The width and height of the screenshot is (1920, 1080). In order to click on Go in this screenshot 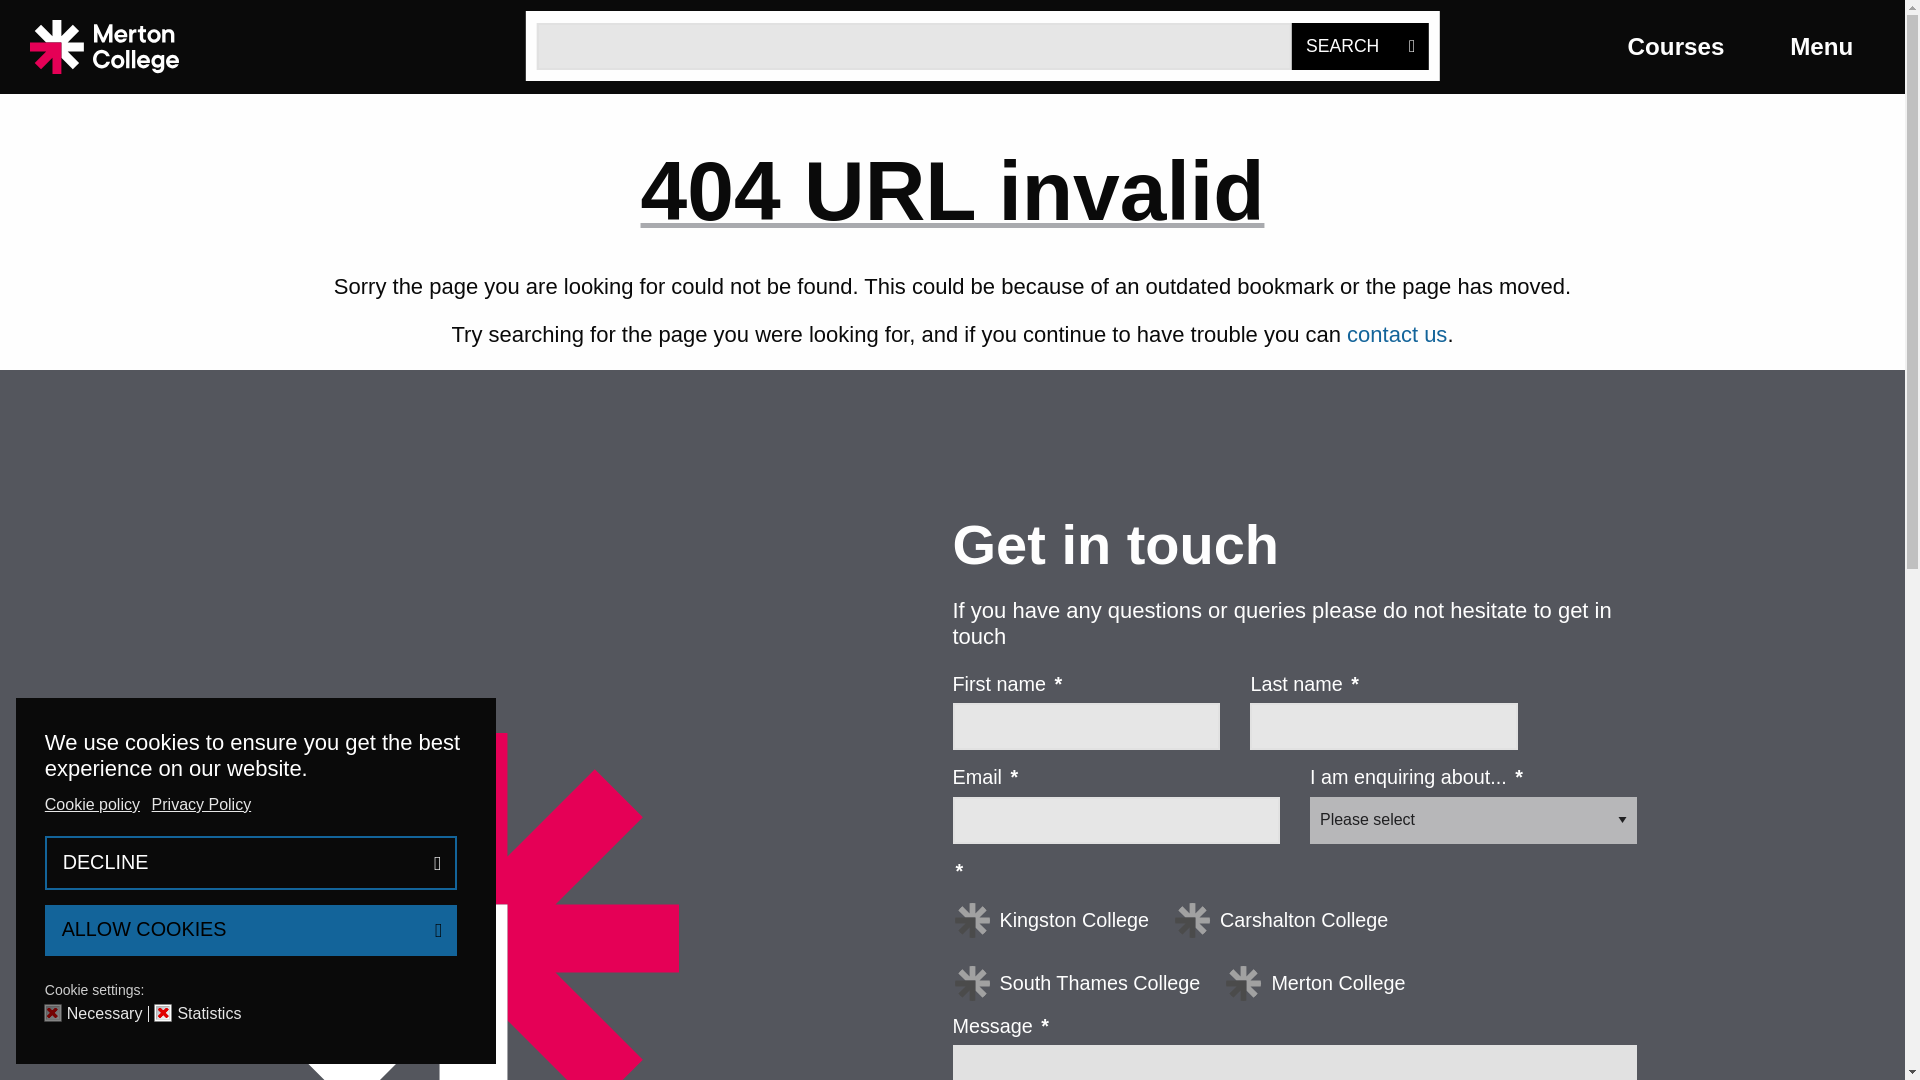, I will do `click(1360, 46)`.